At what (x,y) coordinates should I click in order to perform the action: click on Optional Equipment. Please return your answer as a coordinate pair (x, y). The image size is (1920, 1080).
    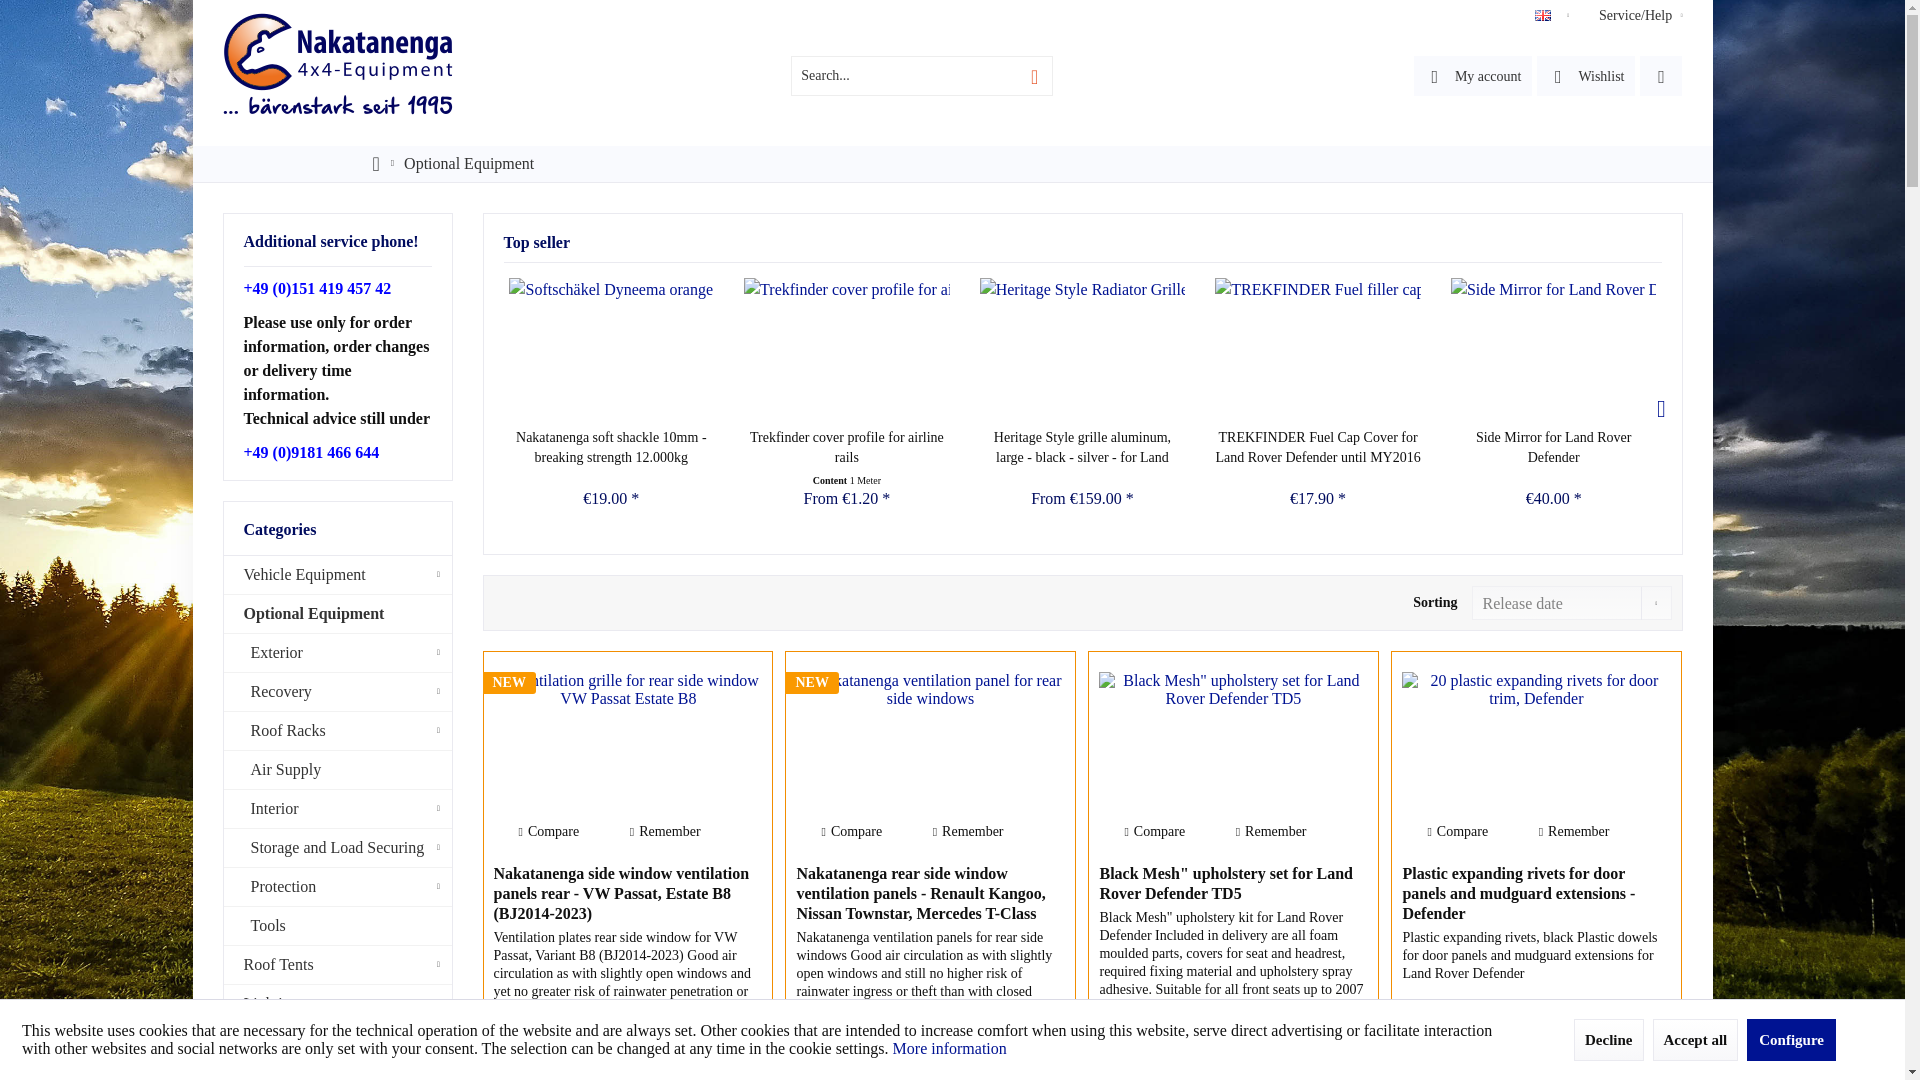
    Looking at the image, I should click on (469, 163).